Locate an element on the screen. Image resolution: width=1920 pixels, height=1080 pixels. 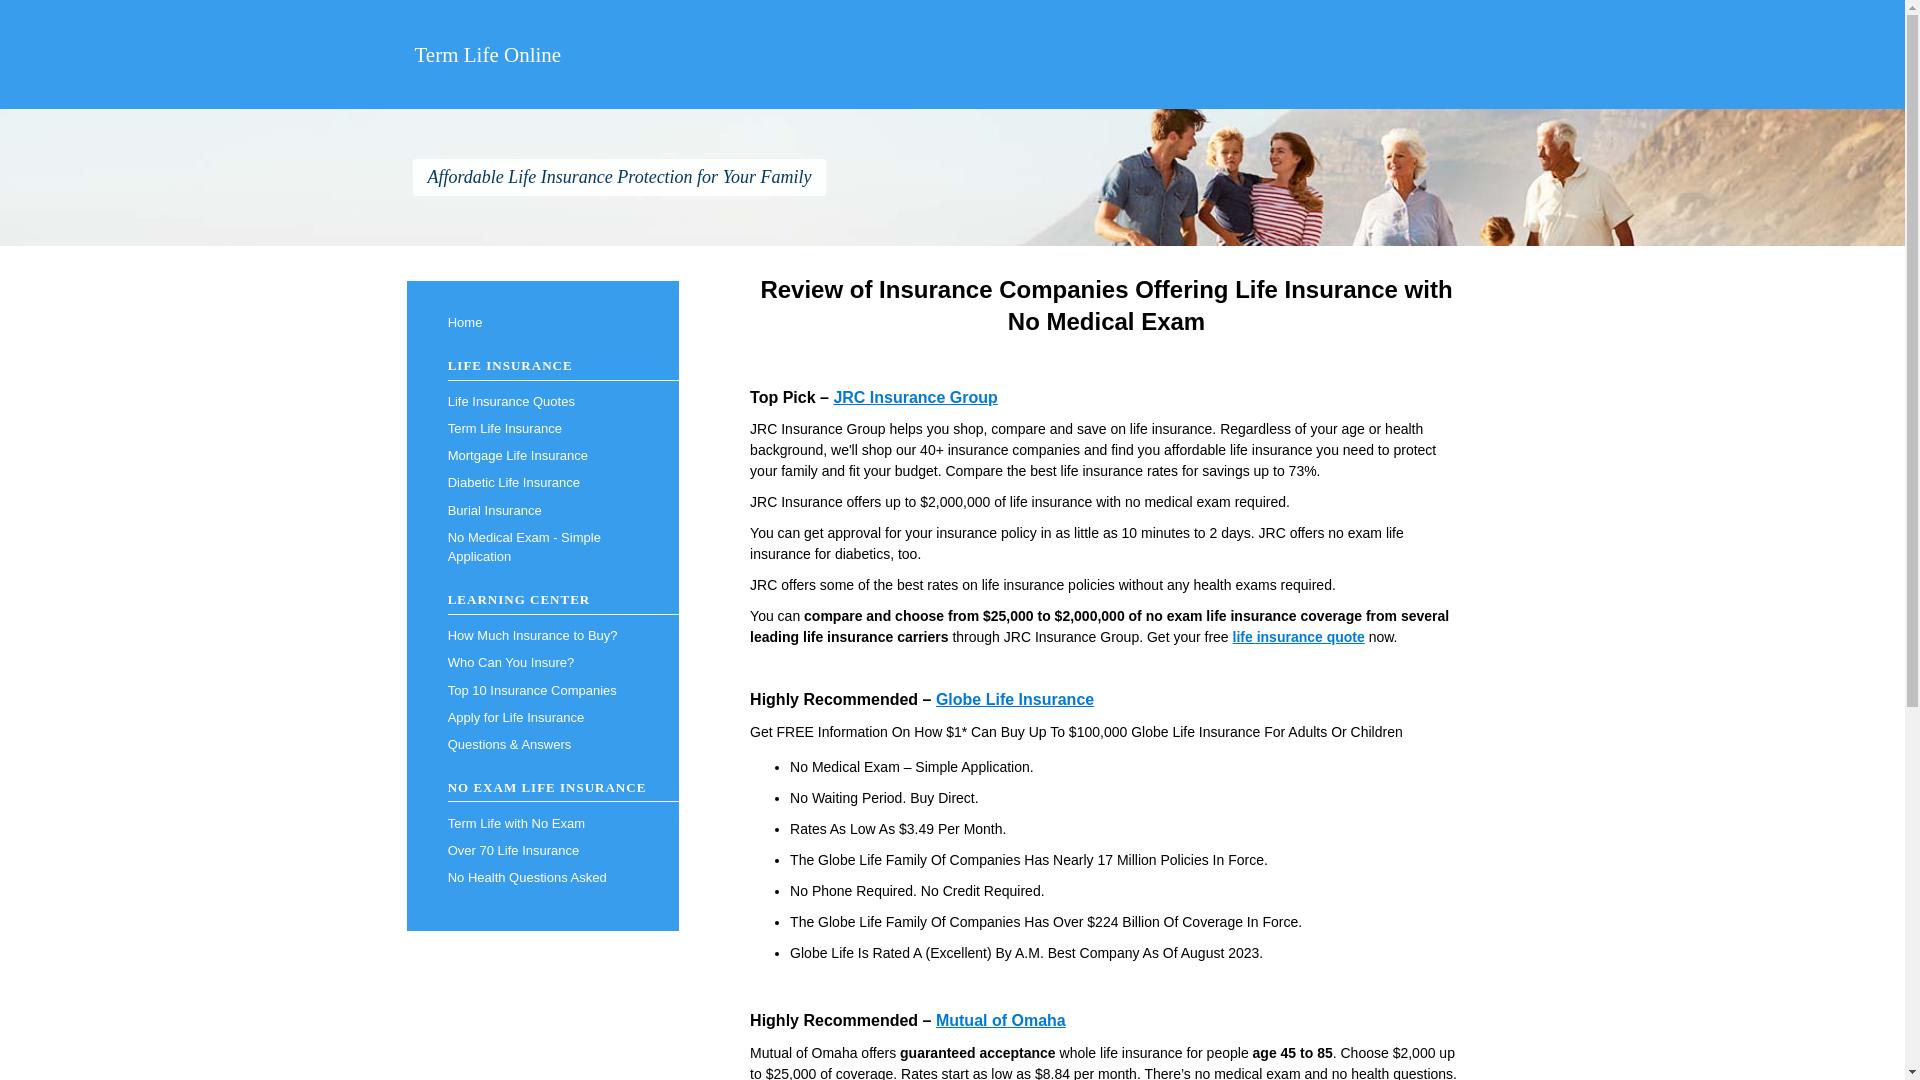
Term Life with No Exam is located at coordinates (542, 824).